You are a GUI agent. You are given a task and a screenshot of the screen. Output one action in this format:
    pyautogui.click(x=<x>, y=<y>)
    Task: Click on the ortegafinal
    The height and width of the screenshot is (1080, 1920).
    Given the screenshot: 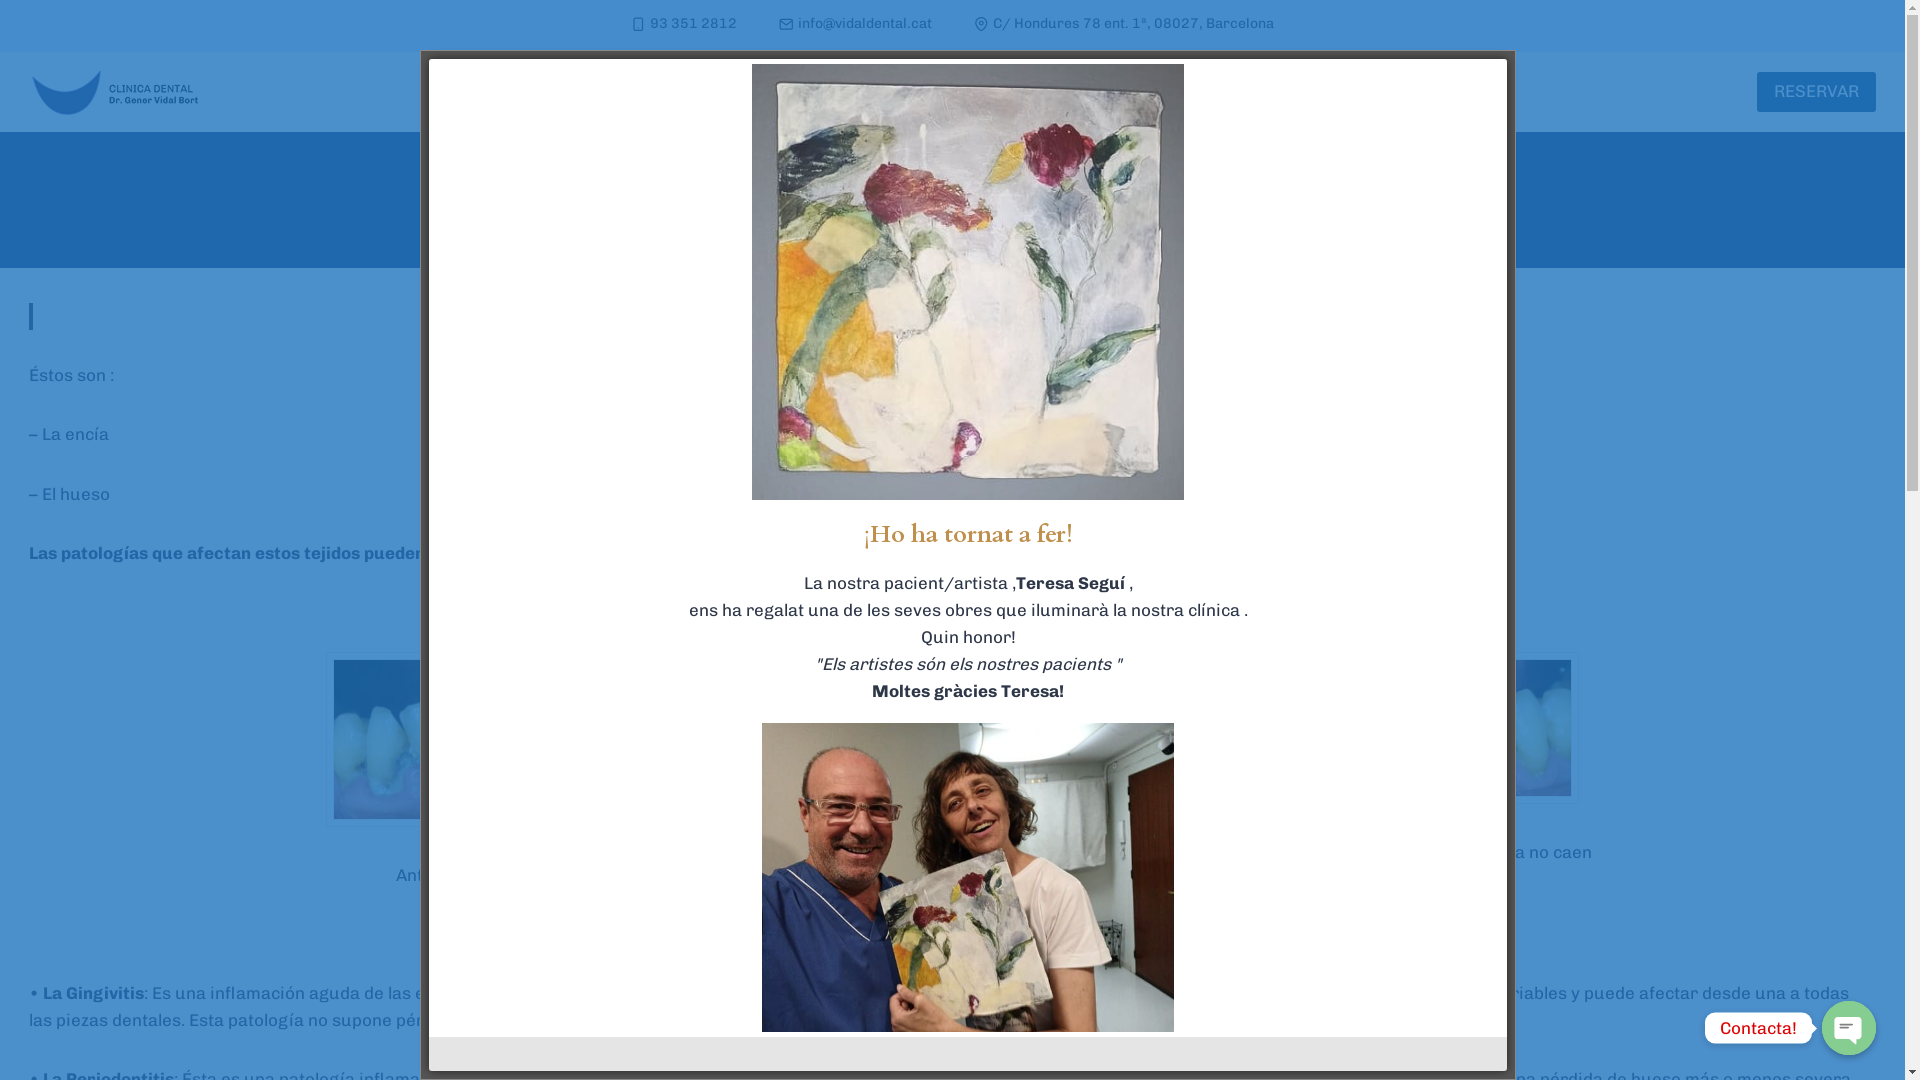 What is the action you would take?
    pyautogui.click(x=1422, y=728)
    